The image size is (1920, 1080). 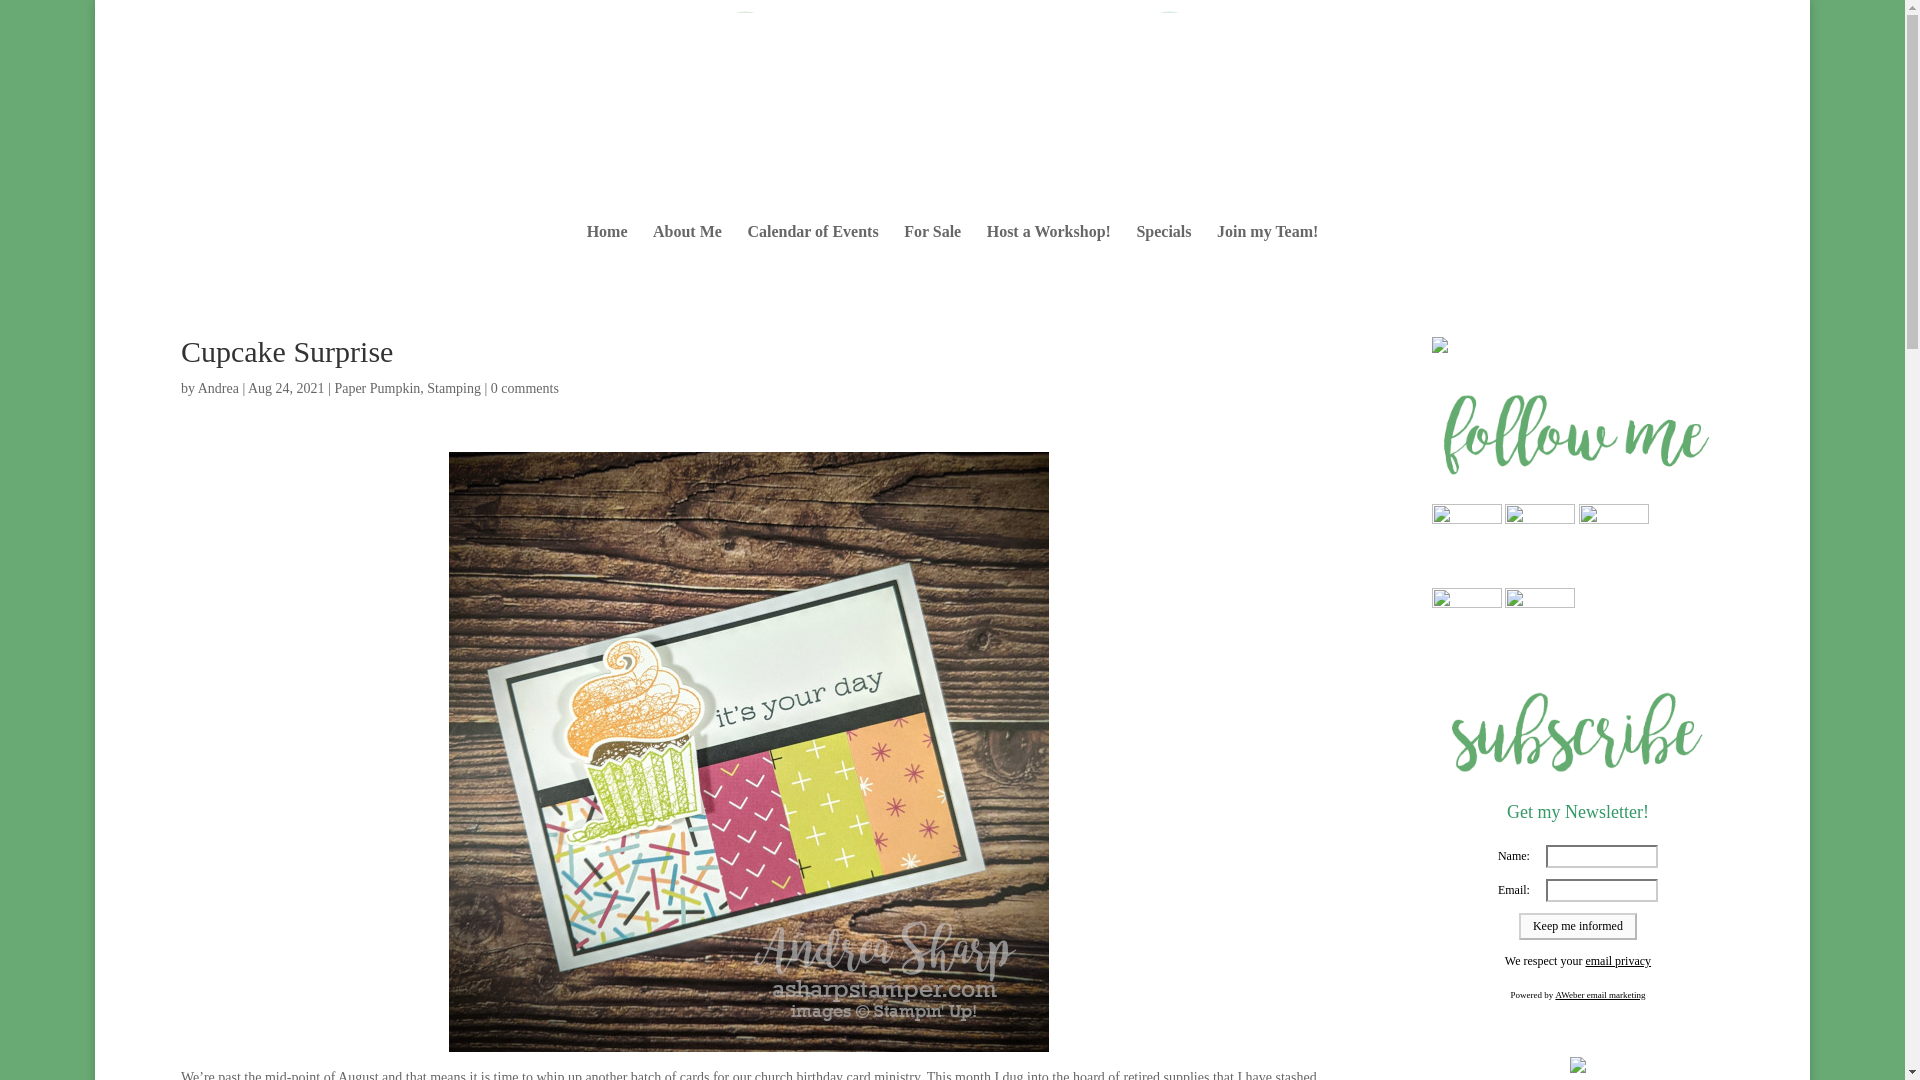 What do you see at coordinates (812, 251) in the screenshot?
I see `Calendar of Events` at bounding box center [812, 251].